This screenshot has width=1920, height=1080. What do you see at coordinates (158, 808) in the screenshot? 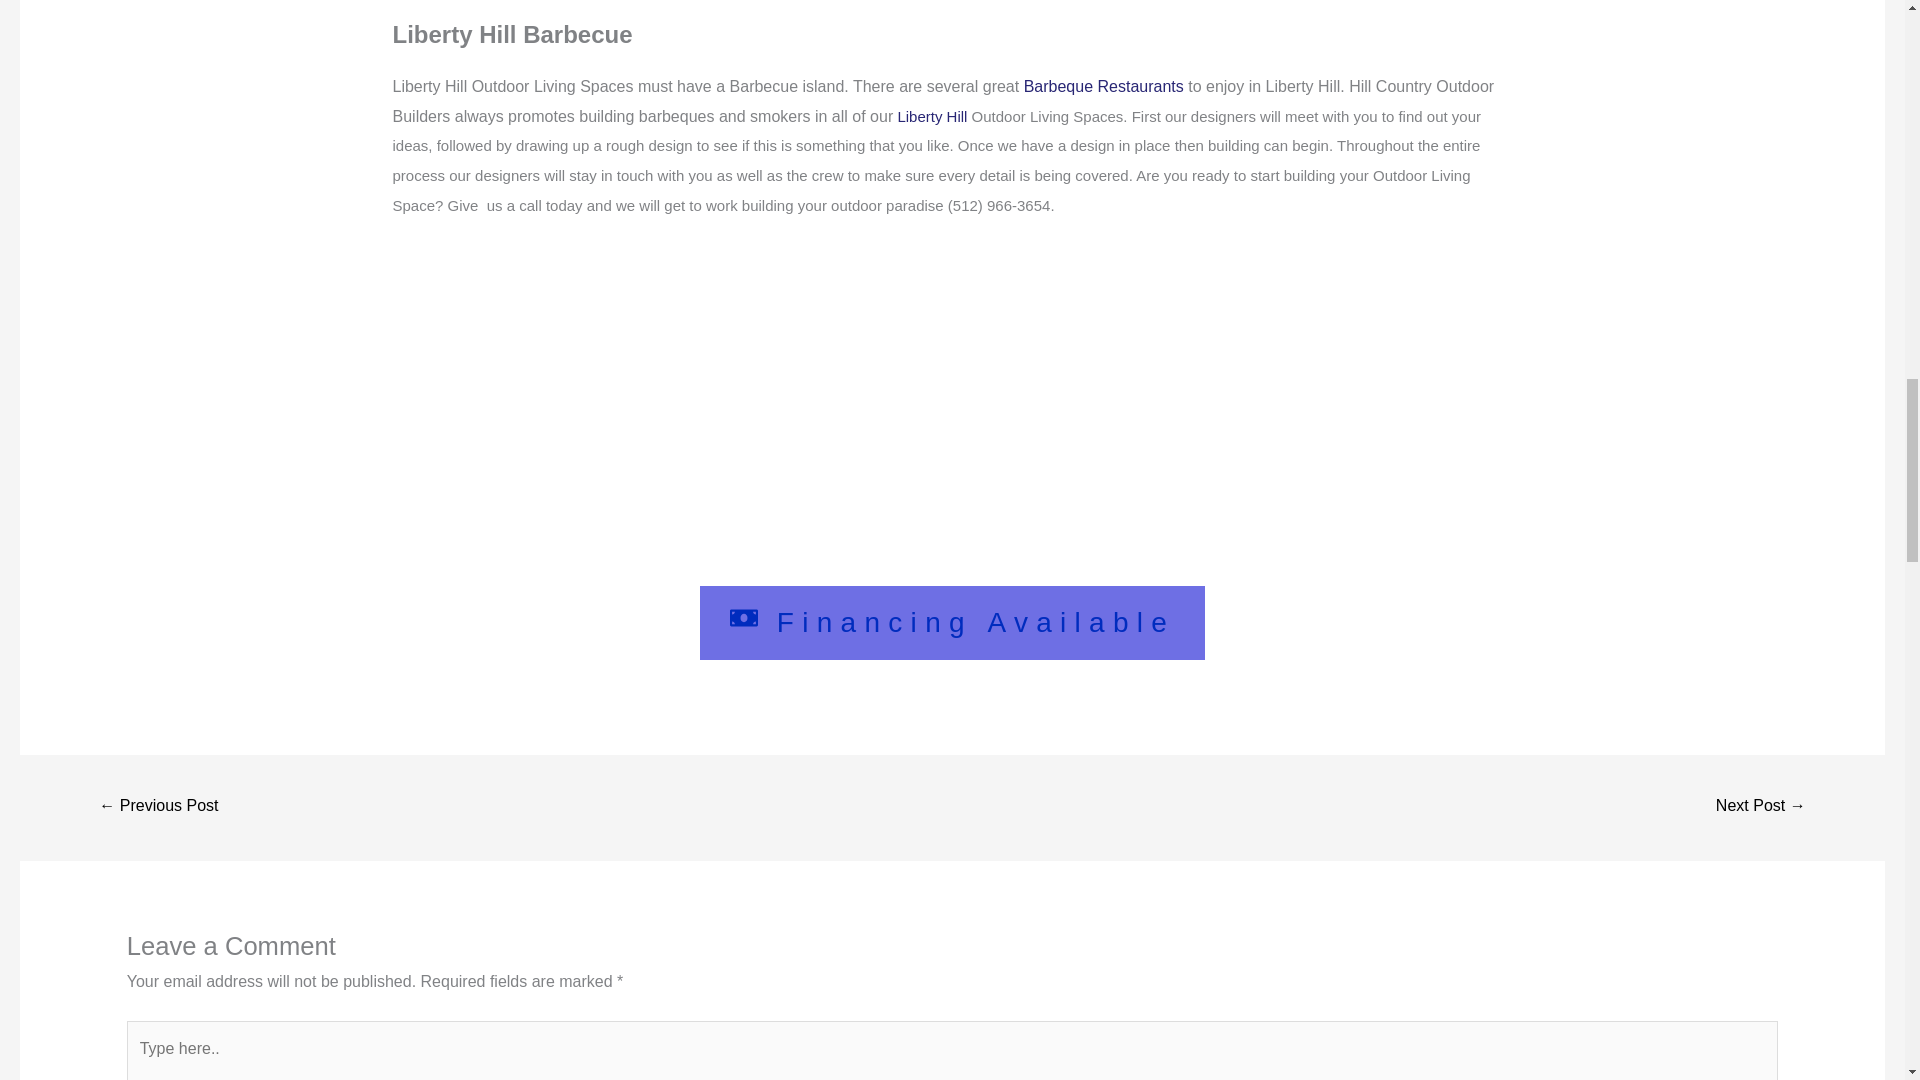
I see `Low Voltage  Lighting` at bounding box center [158, 808].